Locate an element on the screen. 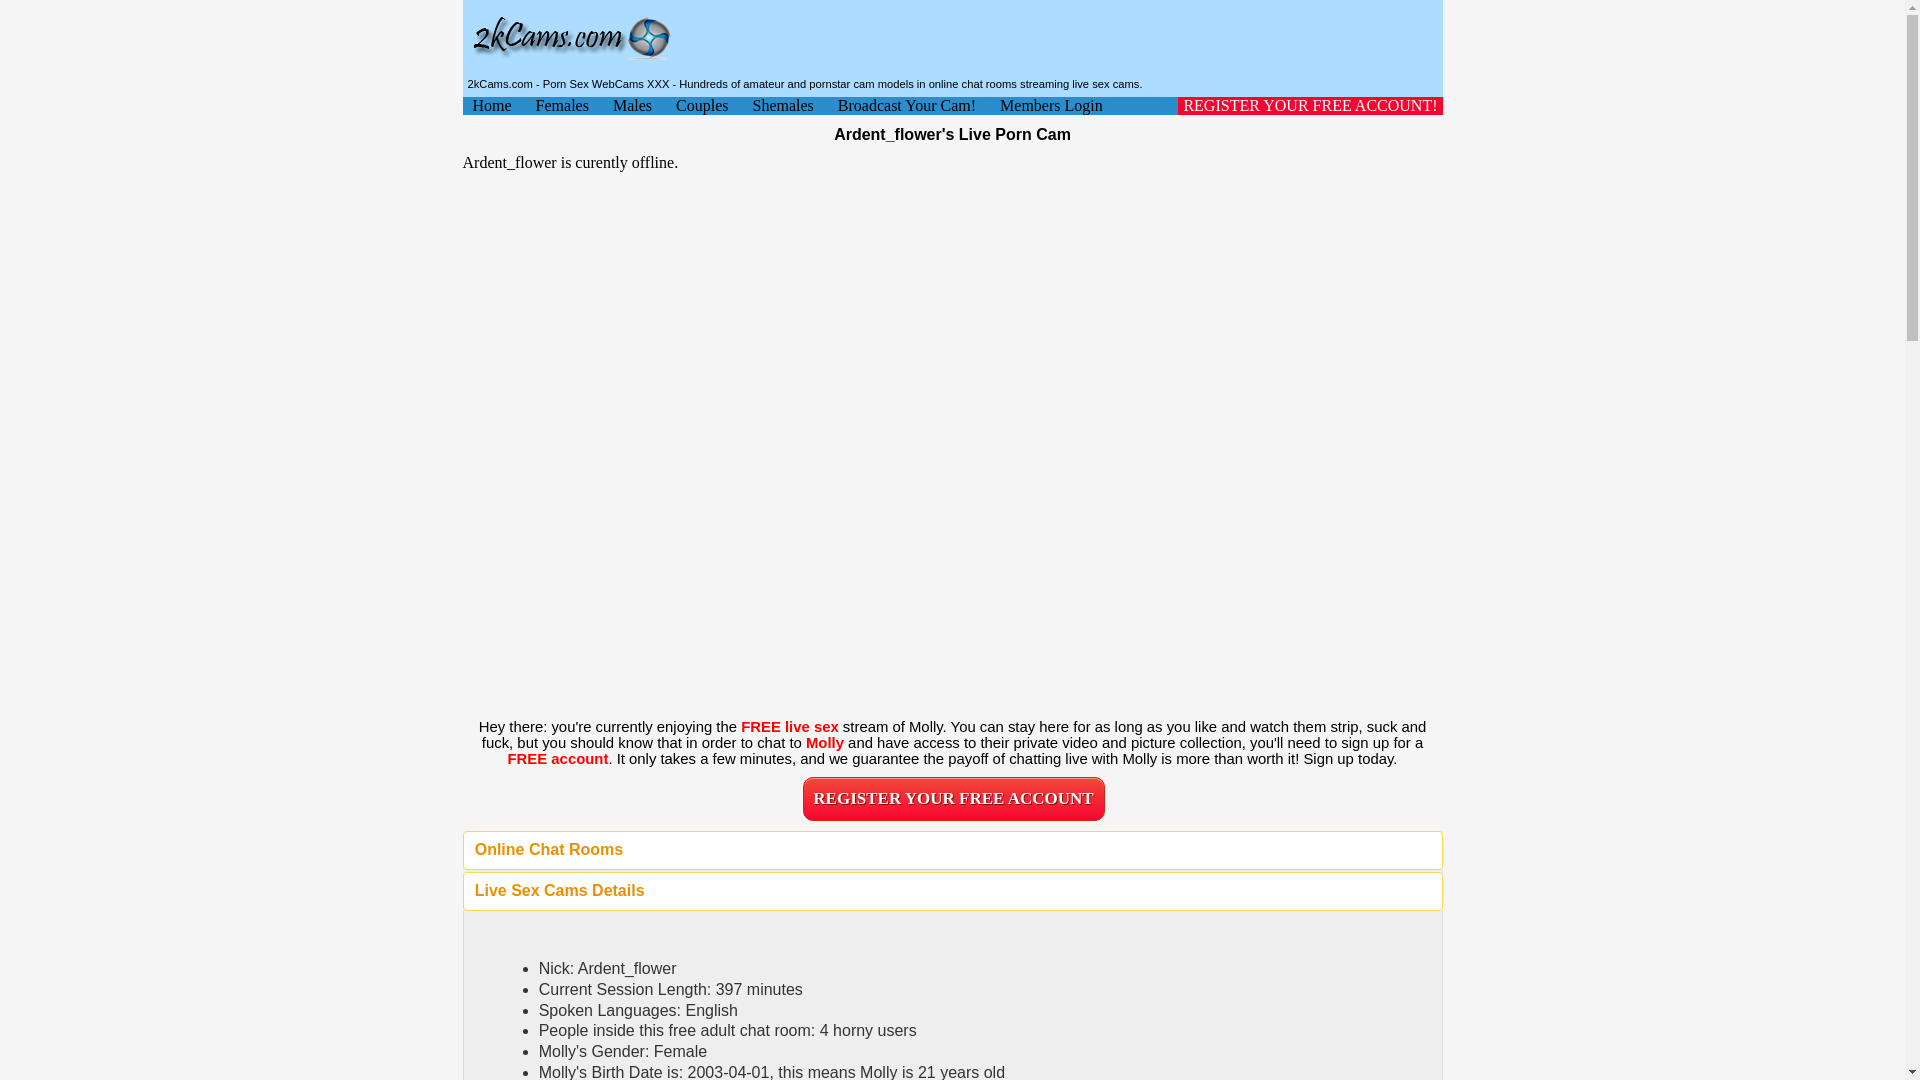 The height and width of the screenshot is (1080, 1920). Members Login is located at coordinates (1051, 106).